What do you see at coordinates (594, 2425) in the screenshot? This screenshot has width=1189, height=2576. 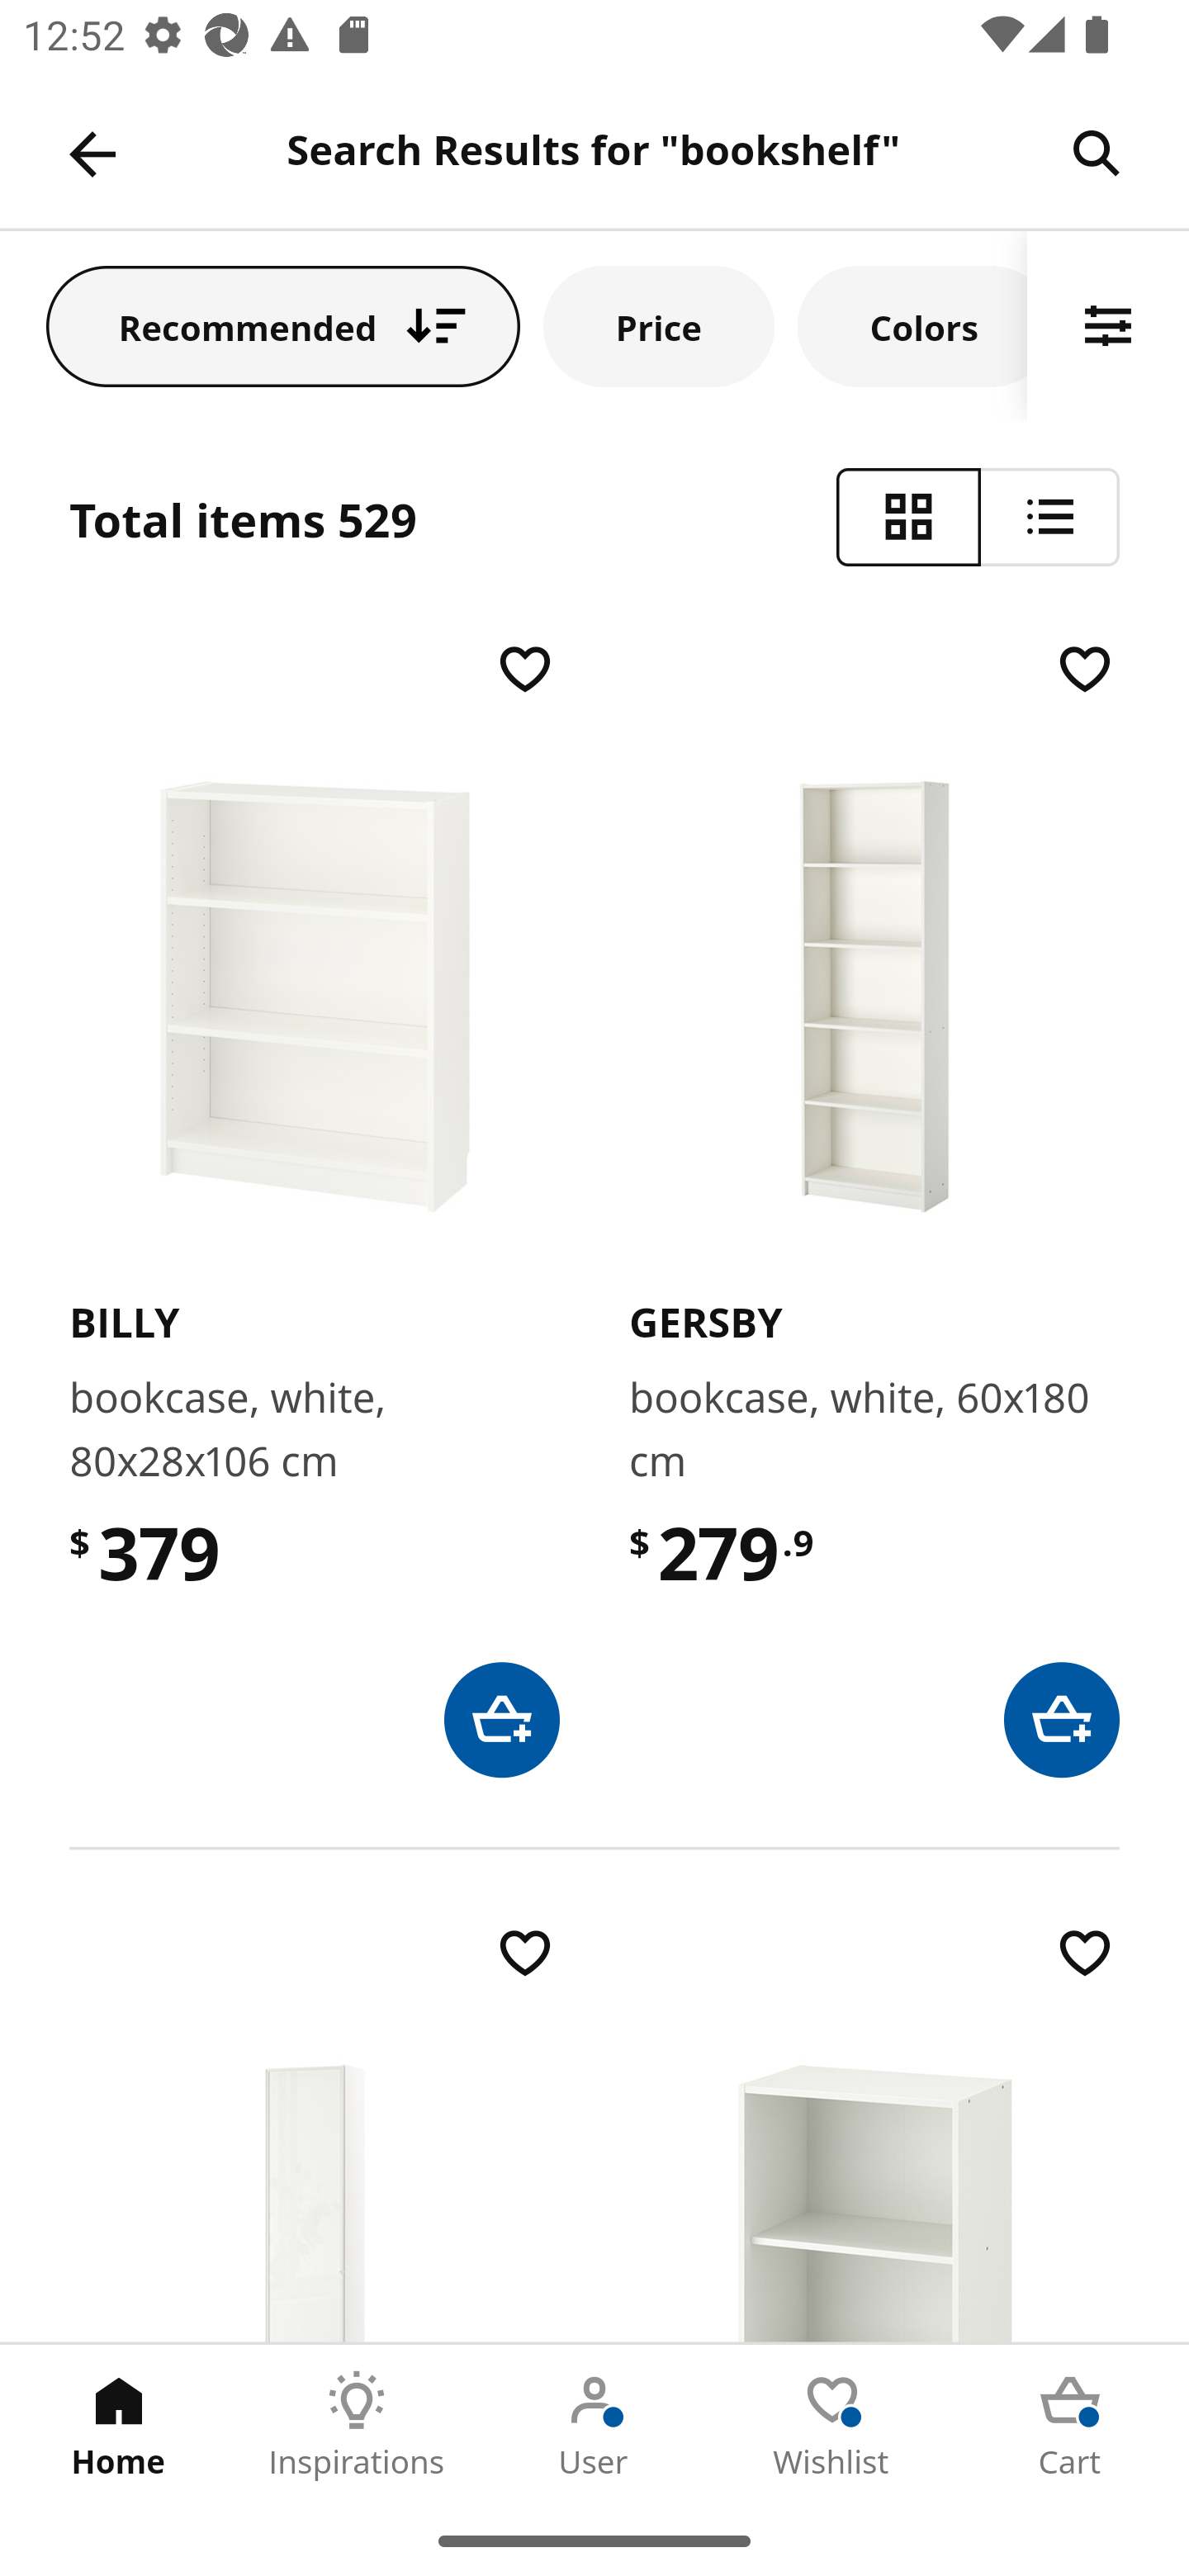 I see `User
Tab 3 of 5` at bounding box center [594, 2425].